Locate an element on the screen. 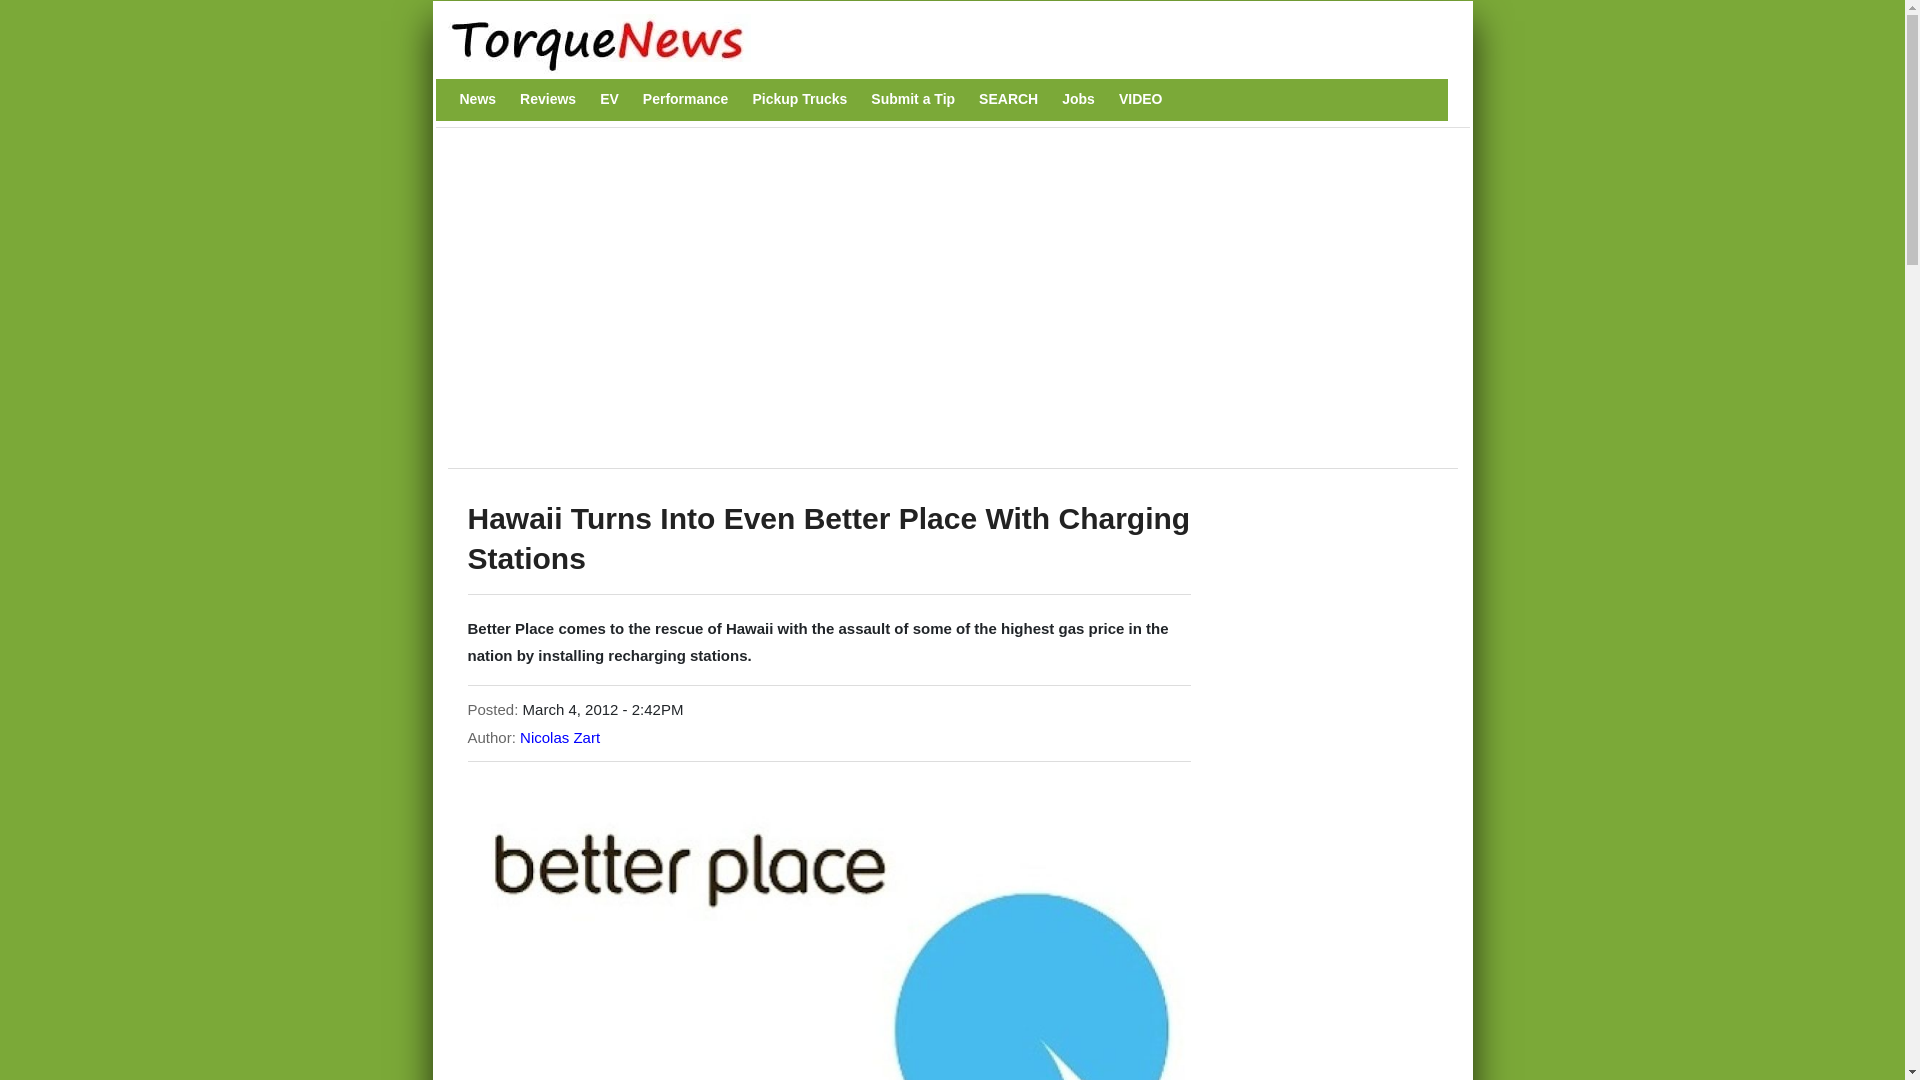 The width and height of the screenshot is (1920, 1080). Advertisement is located at coordinates (823, 308).